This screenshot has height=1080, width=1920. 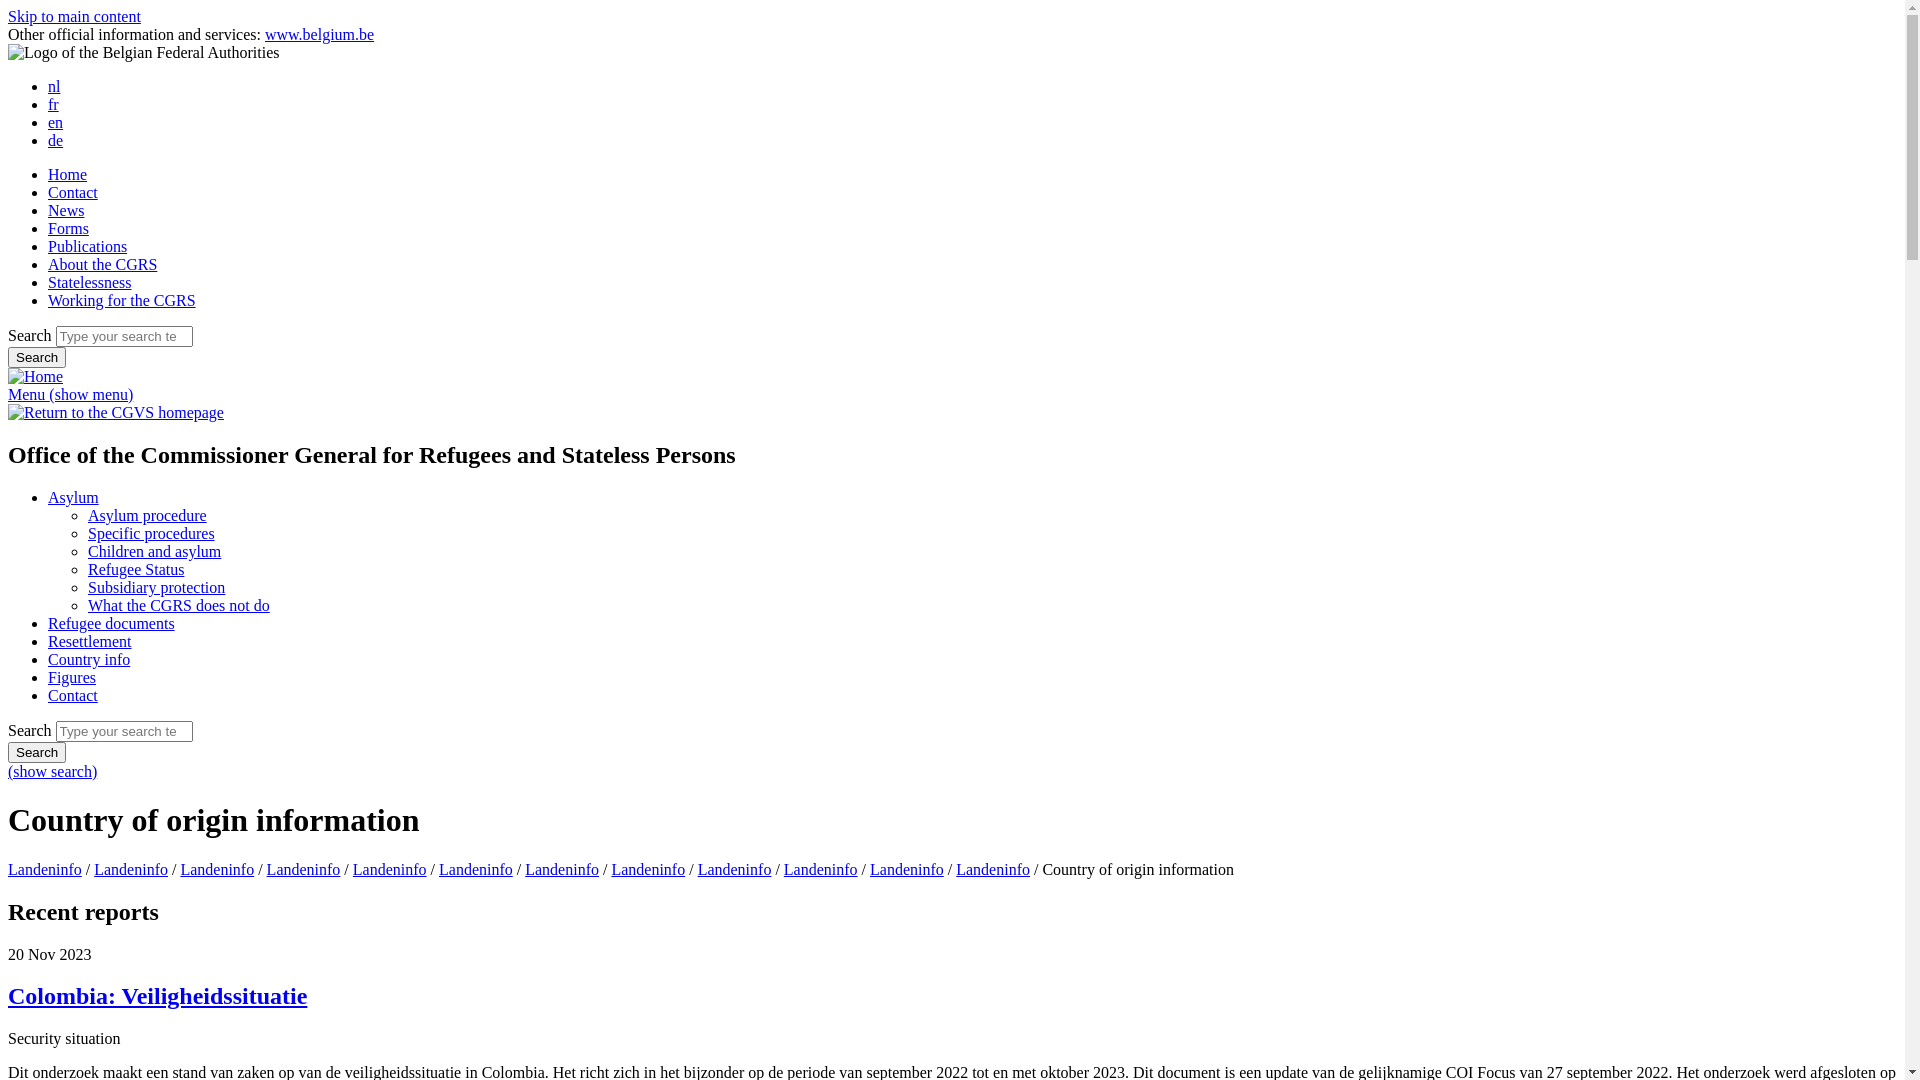 I want to click on News, so click(x=66, y=210).